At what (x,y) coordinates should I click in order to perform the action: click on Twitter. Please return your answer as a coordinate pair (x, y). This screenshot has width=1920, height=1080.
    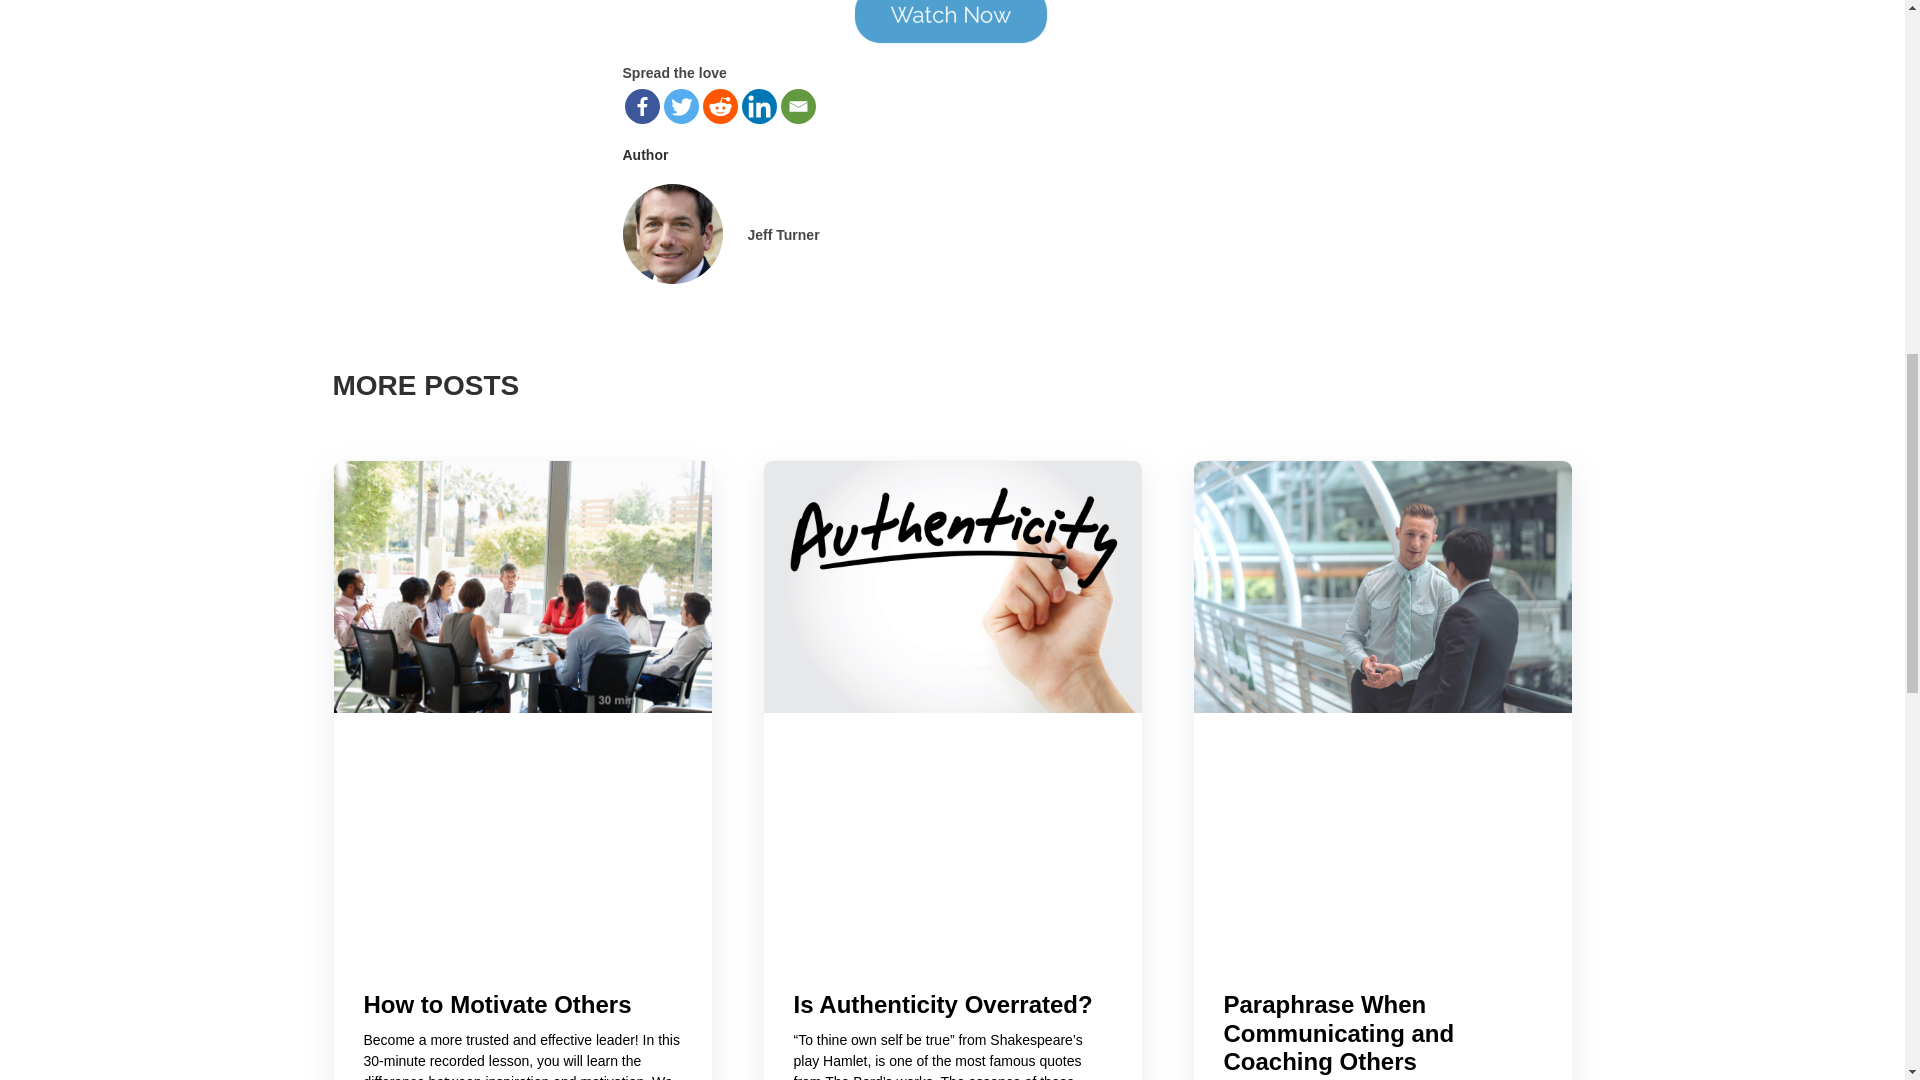
    Looking at the image, I should click on (681, 106).